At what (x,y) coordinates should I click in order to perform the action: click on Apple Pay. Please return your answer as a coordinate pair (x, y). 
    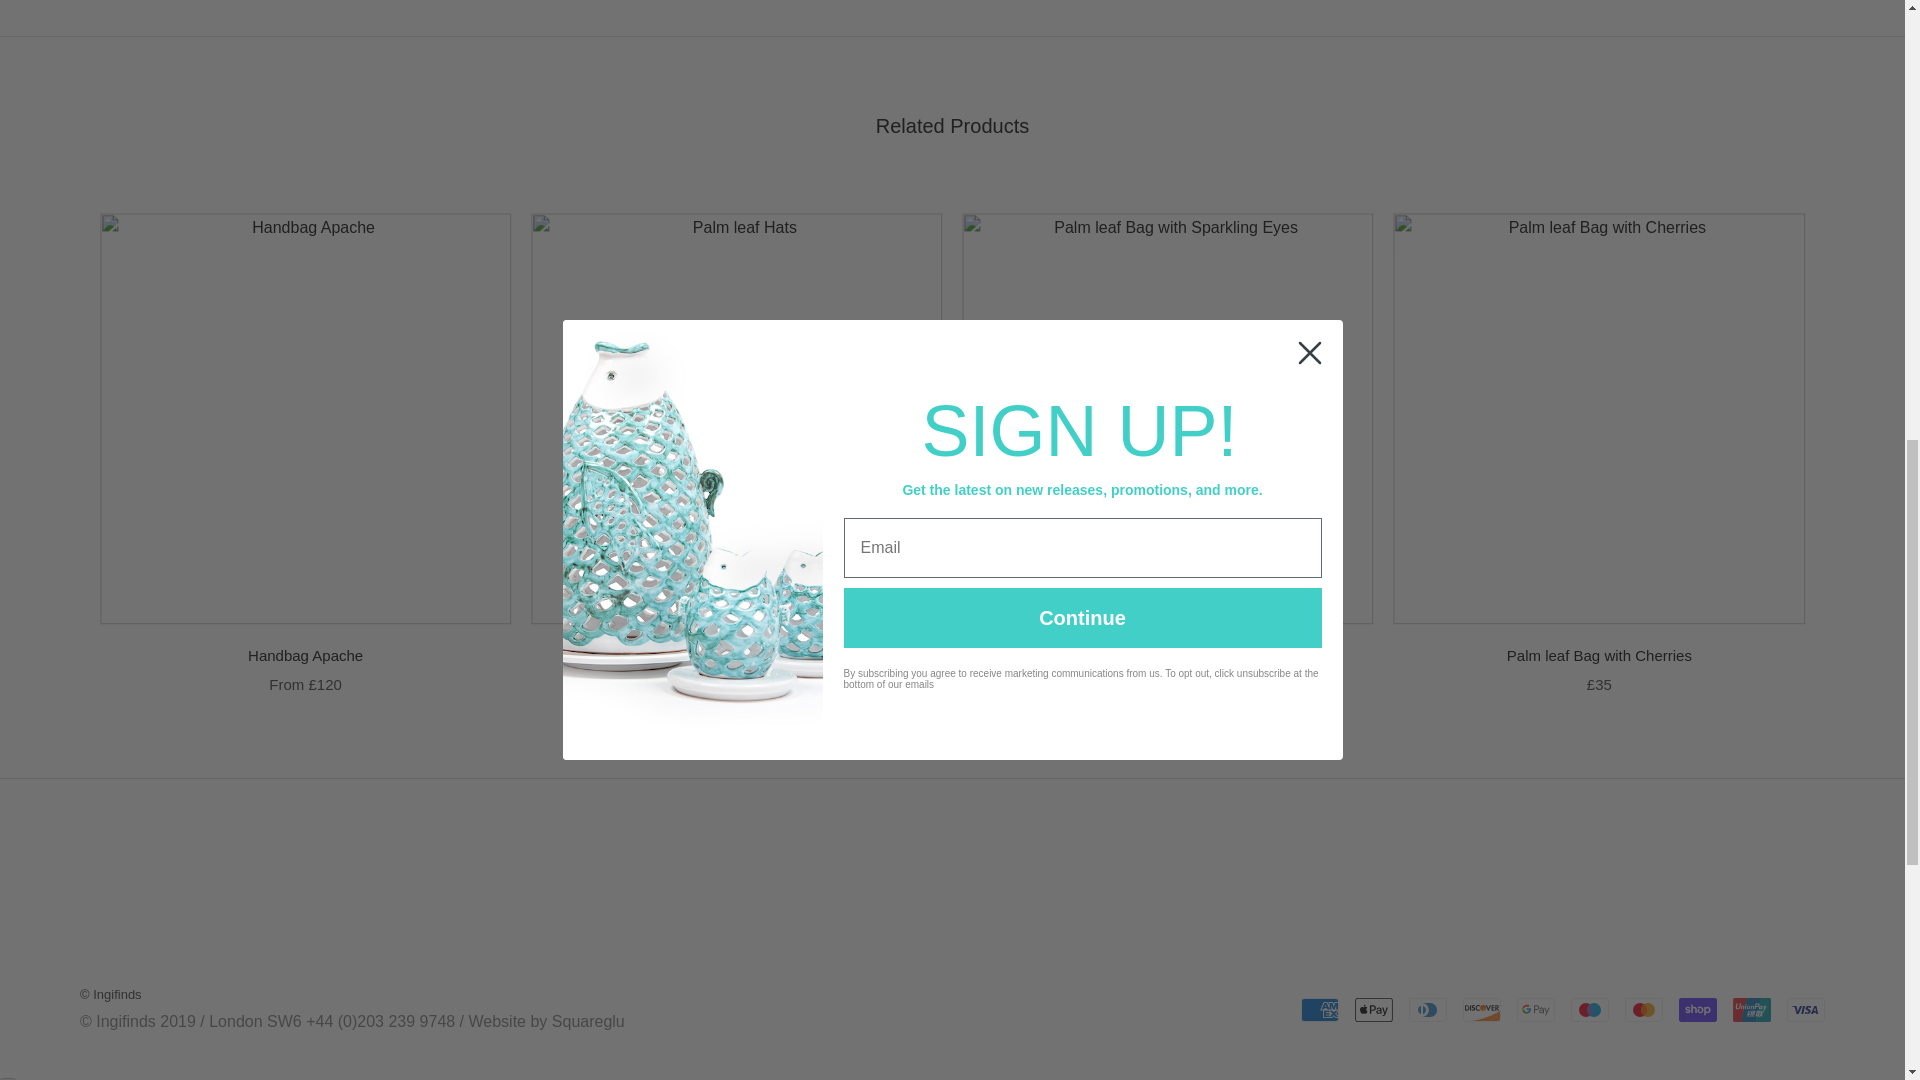
    Looking at the image, I should click on (1374, 1009).